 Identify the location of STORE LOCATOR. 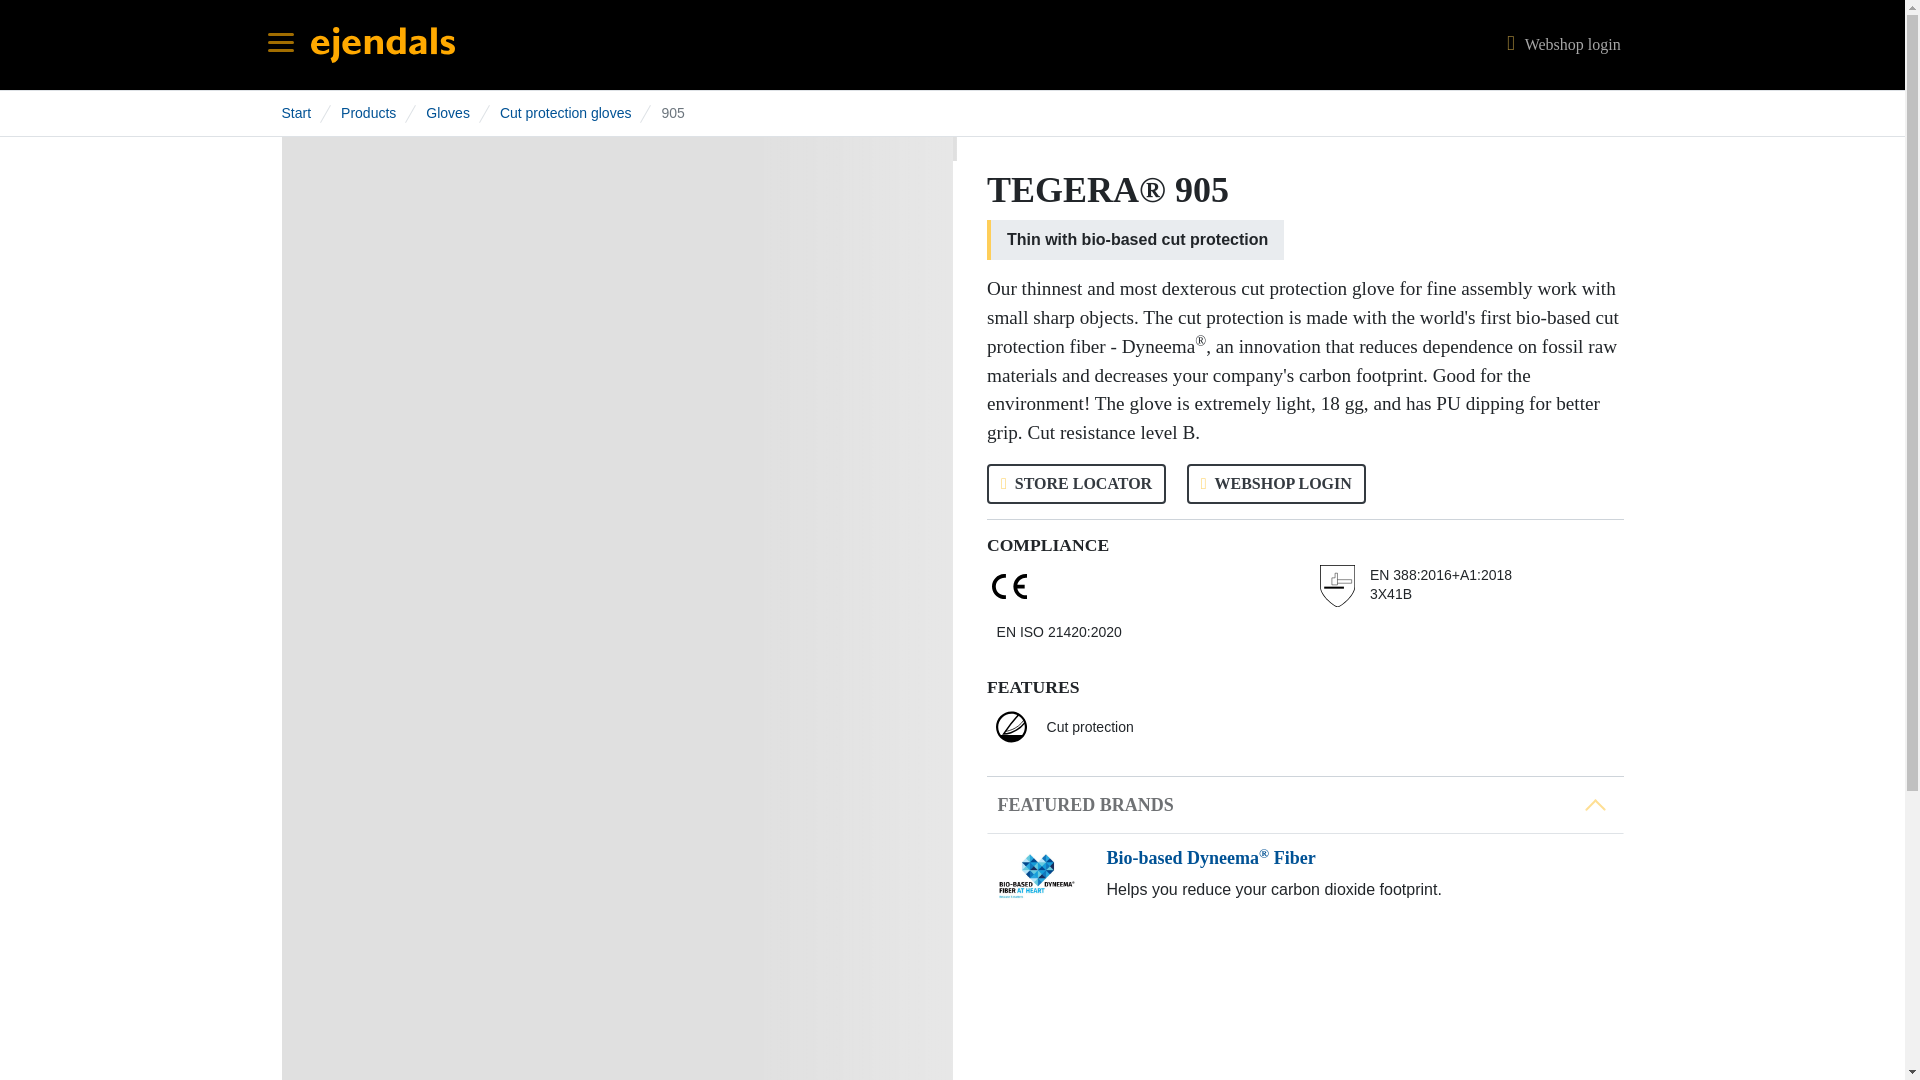
(1076, 484).